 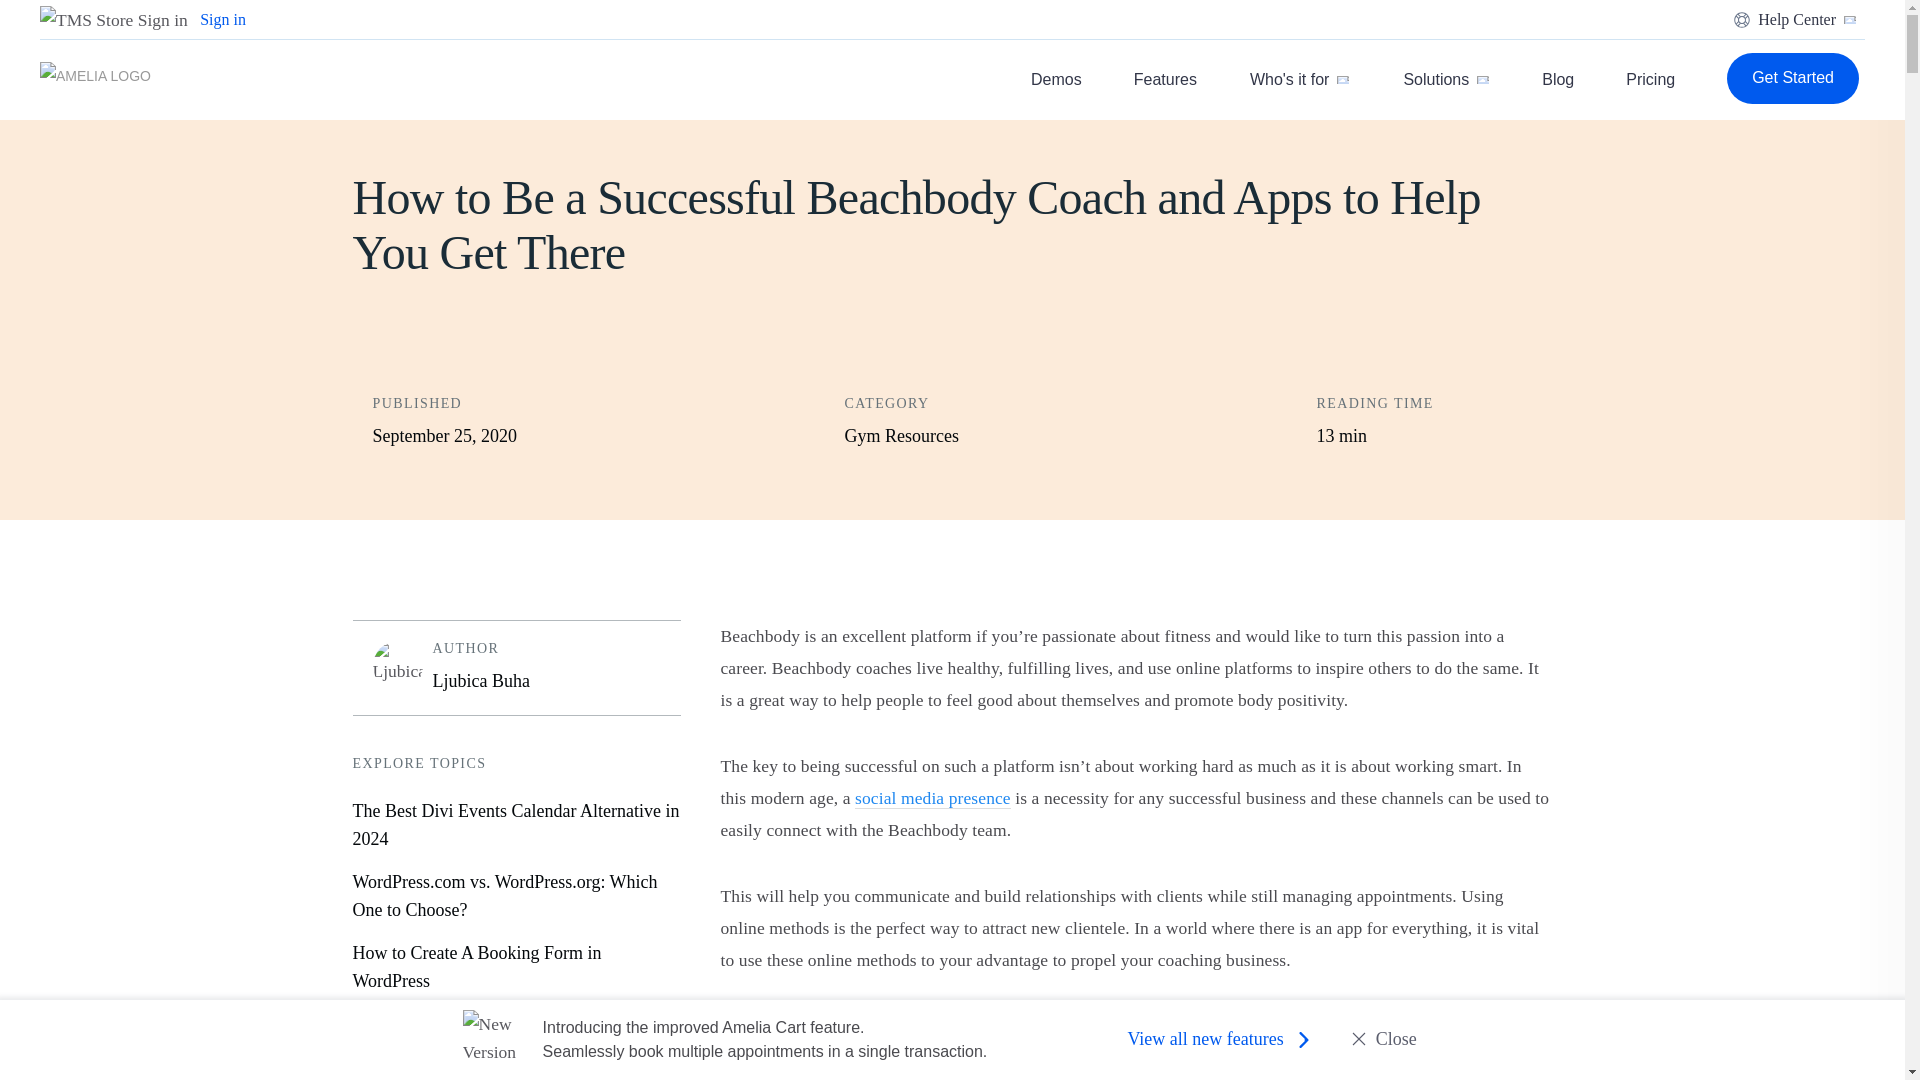 I want to click on Pricing, so click(x=1650, y=80).